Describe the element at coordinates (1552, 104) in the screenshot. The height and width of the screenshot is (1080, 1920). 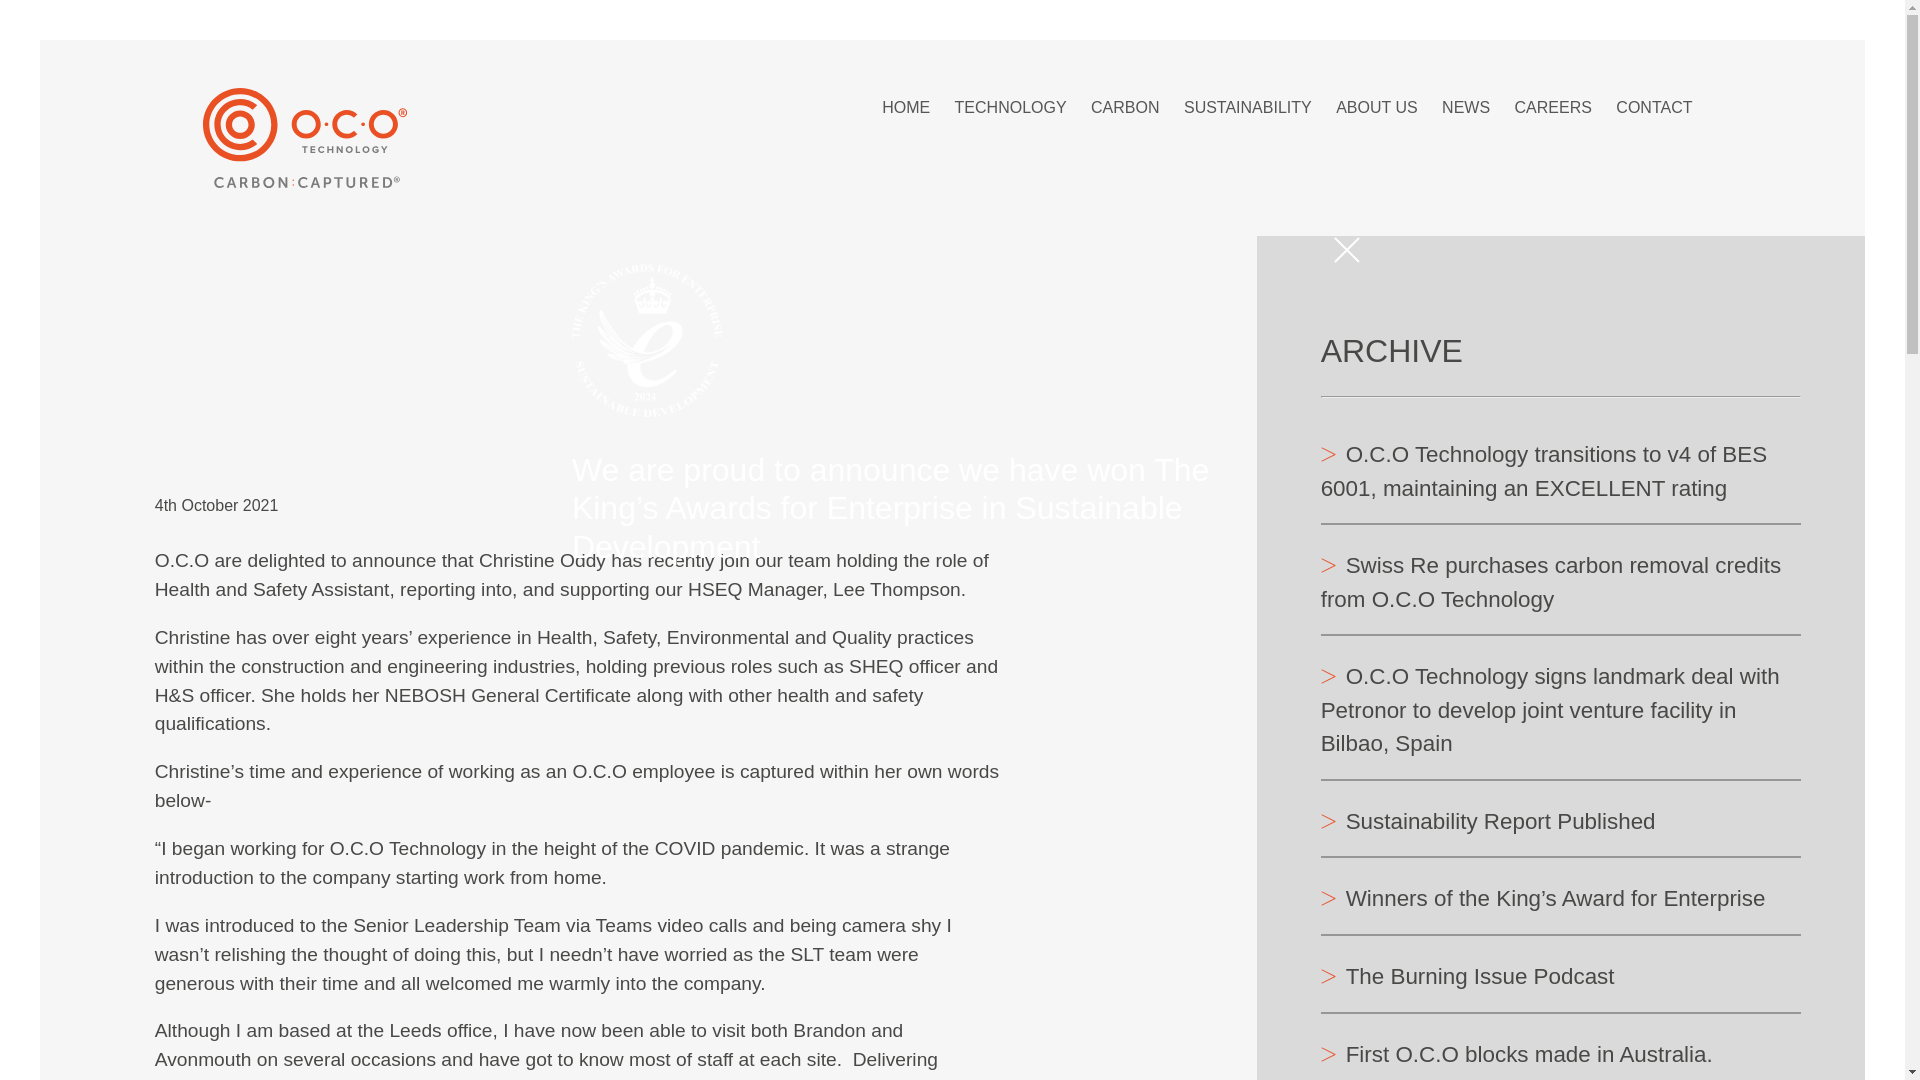
I see `CAREERS` at that location.